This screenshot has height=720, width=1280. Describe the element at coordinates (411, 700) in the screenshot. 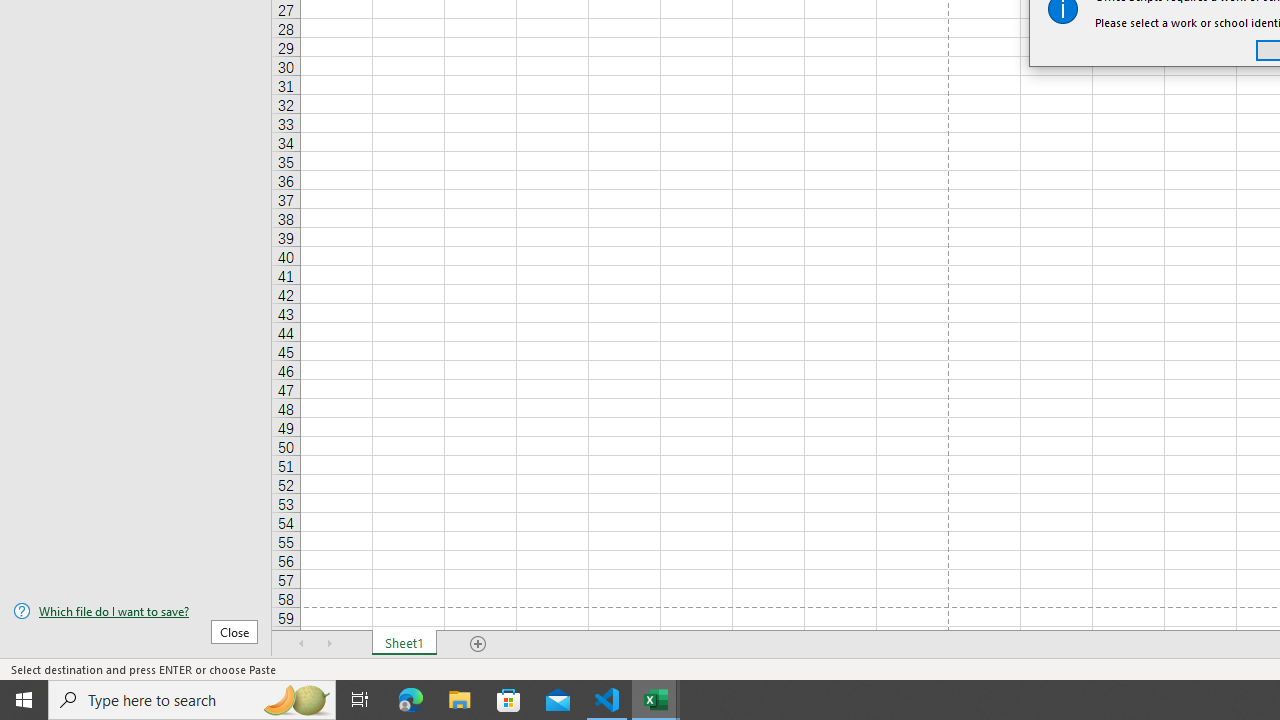

I see `Microsoft Edge` at that location.